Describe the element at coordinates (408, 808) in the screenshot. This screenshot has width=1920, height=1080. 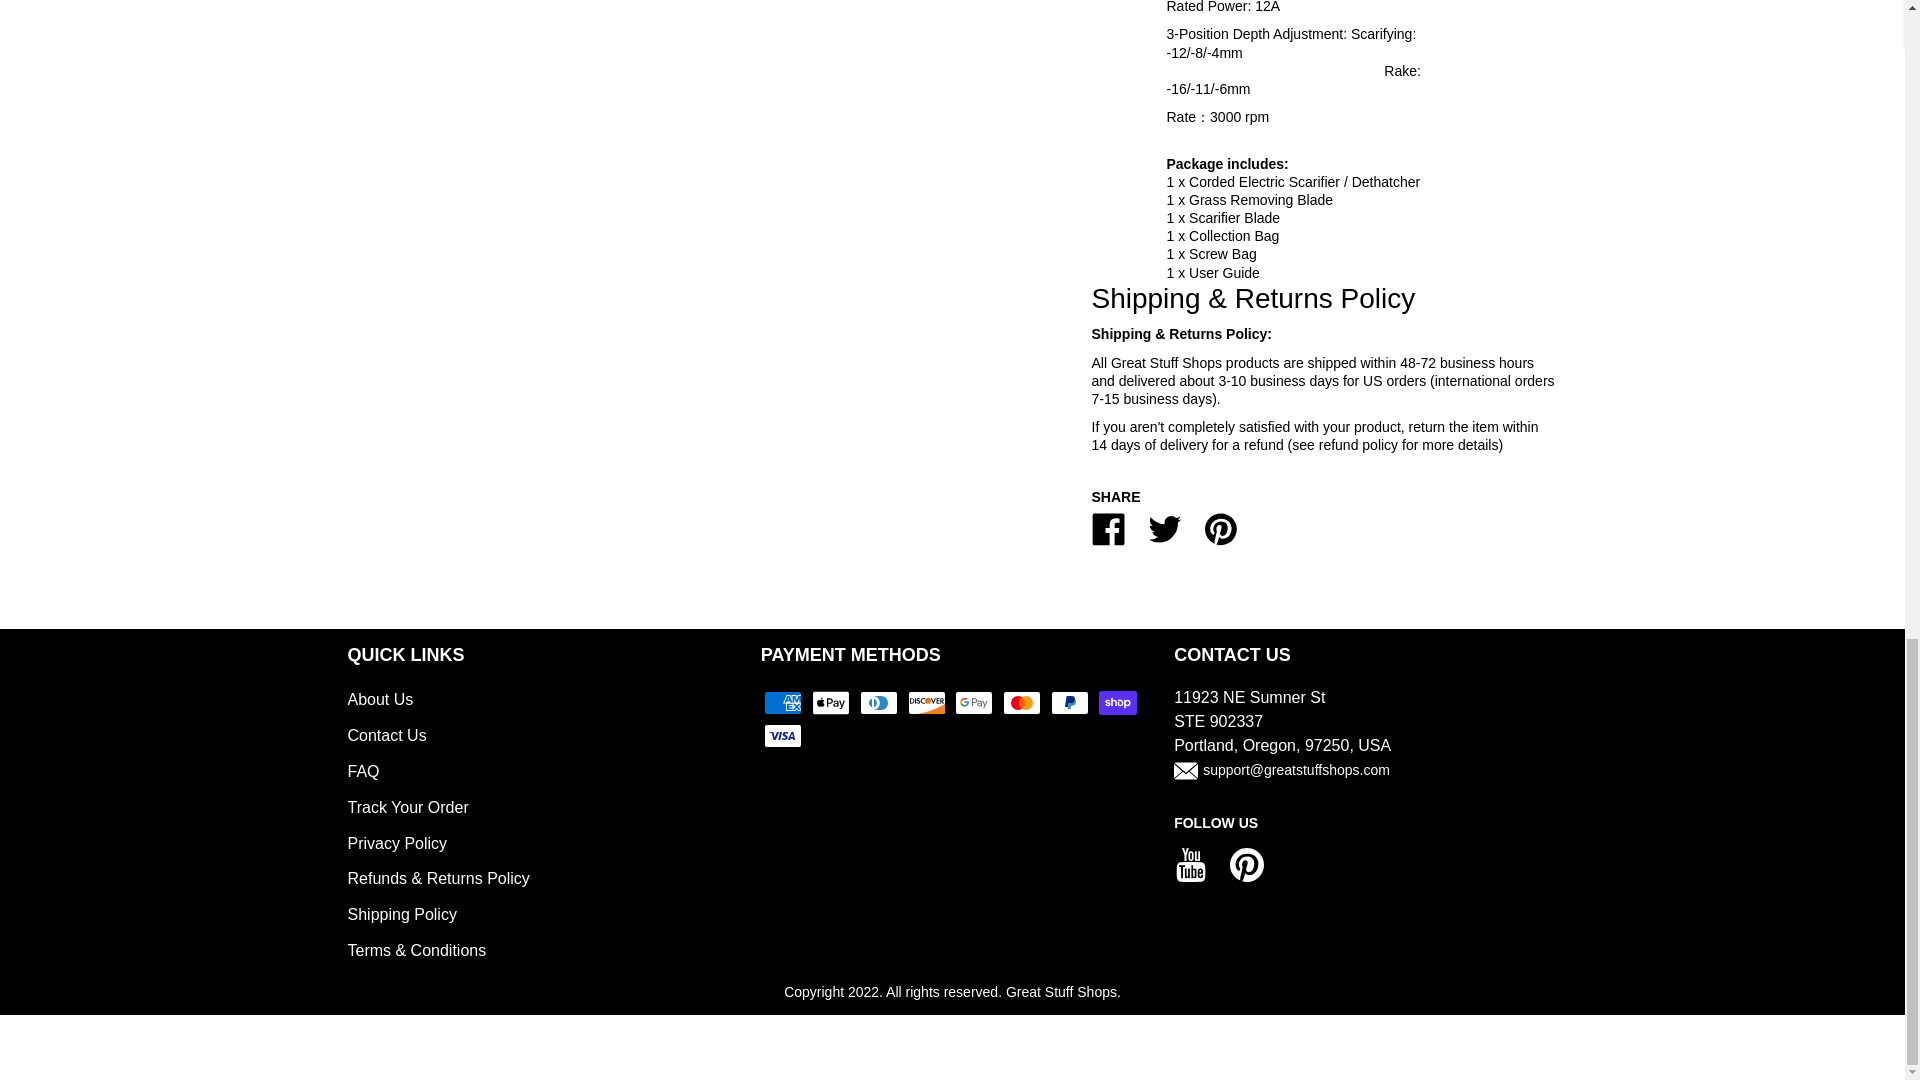
I see `Track Your Order` at that location.